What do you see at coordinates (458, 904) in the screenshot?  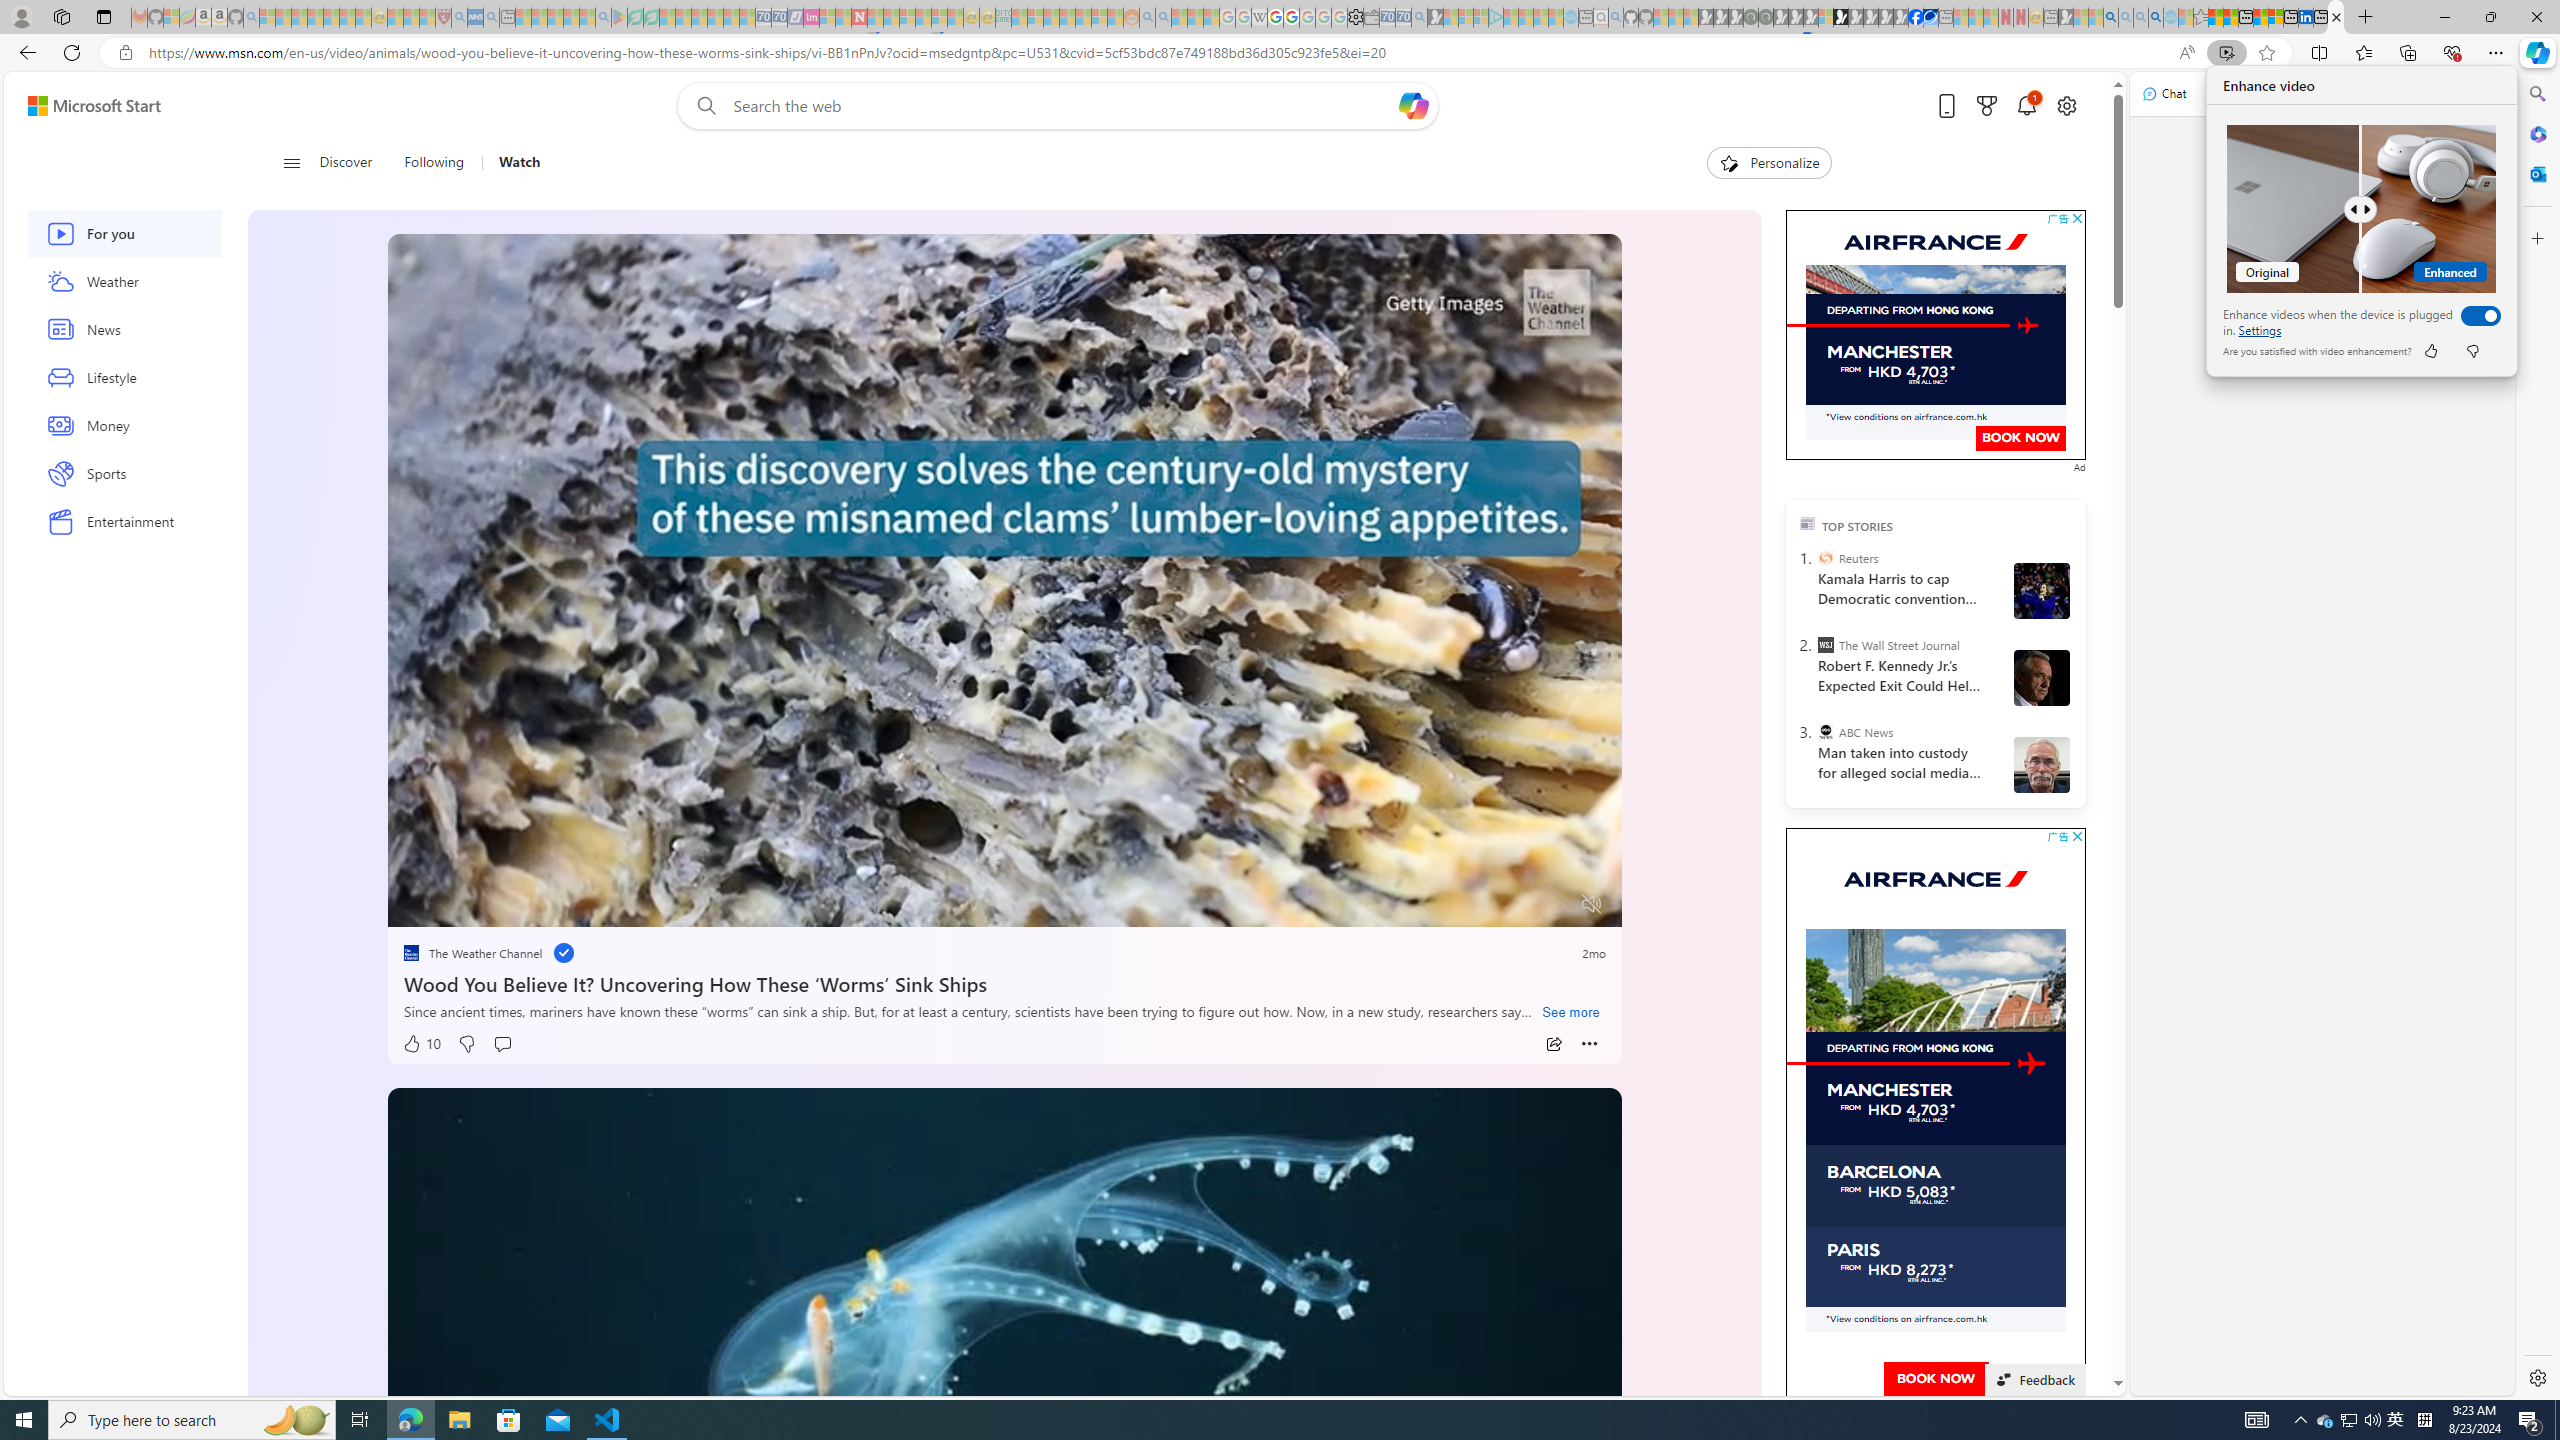 I see `Seek Back` at bounding box center [458, 904].